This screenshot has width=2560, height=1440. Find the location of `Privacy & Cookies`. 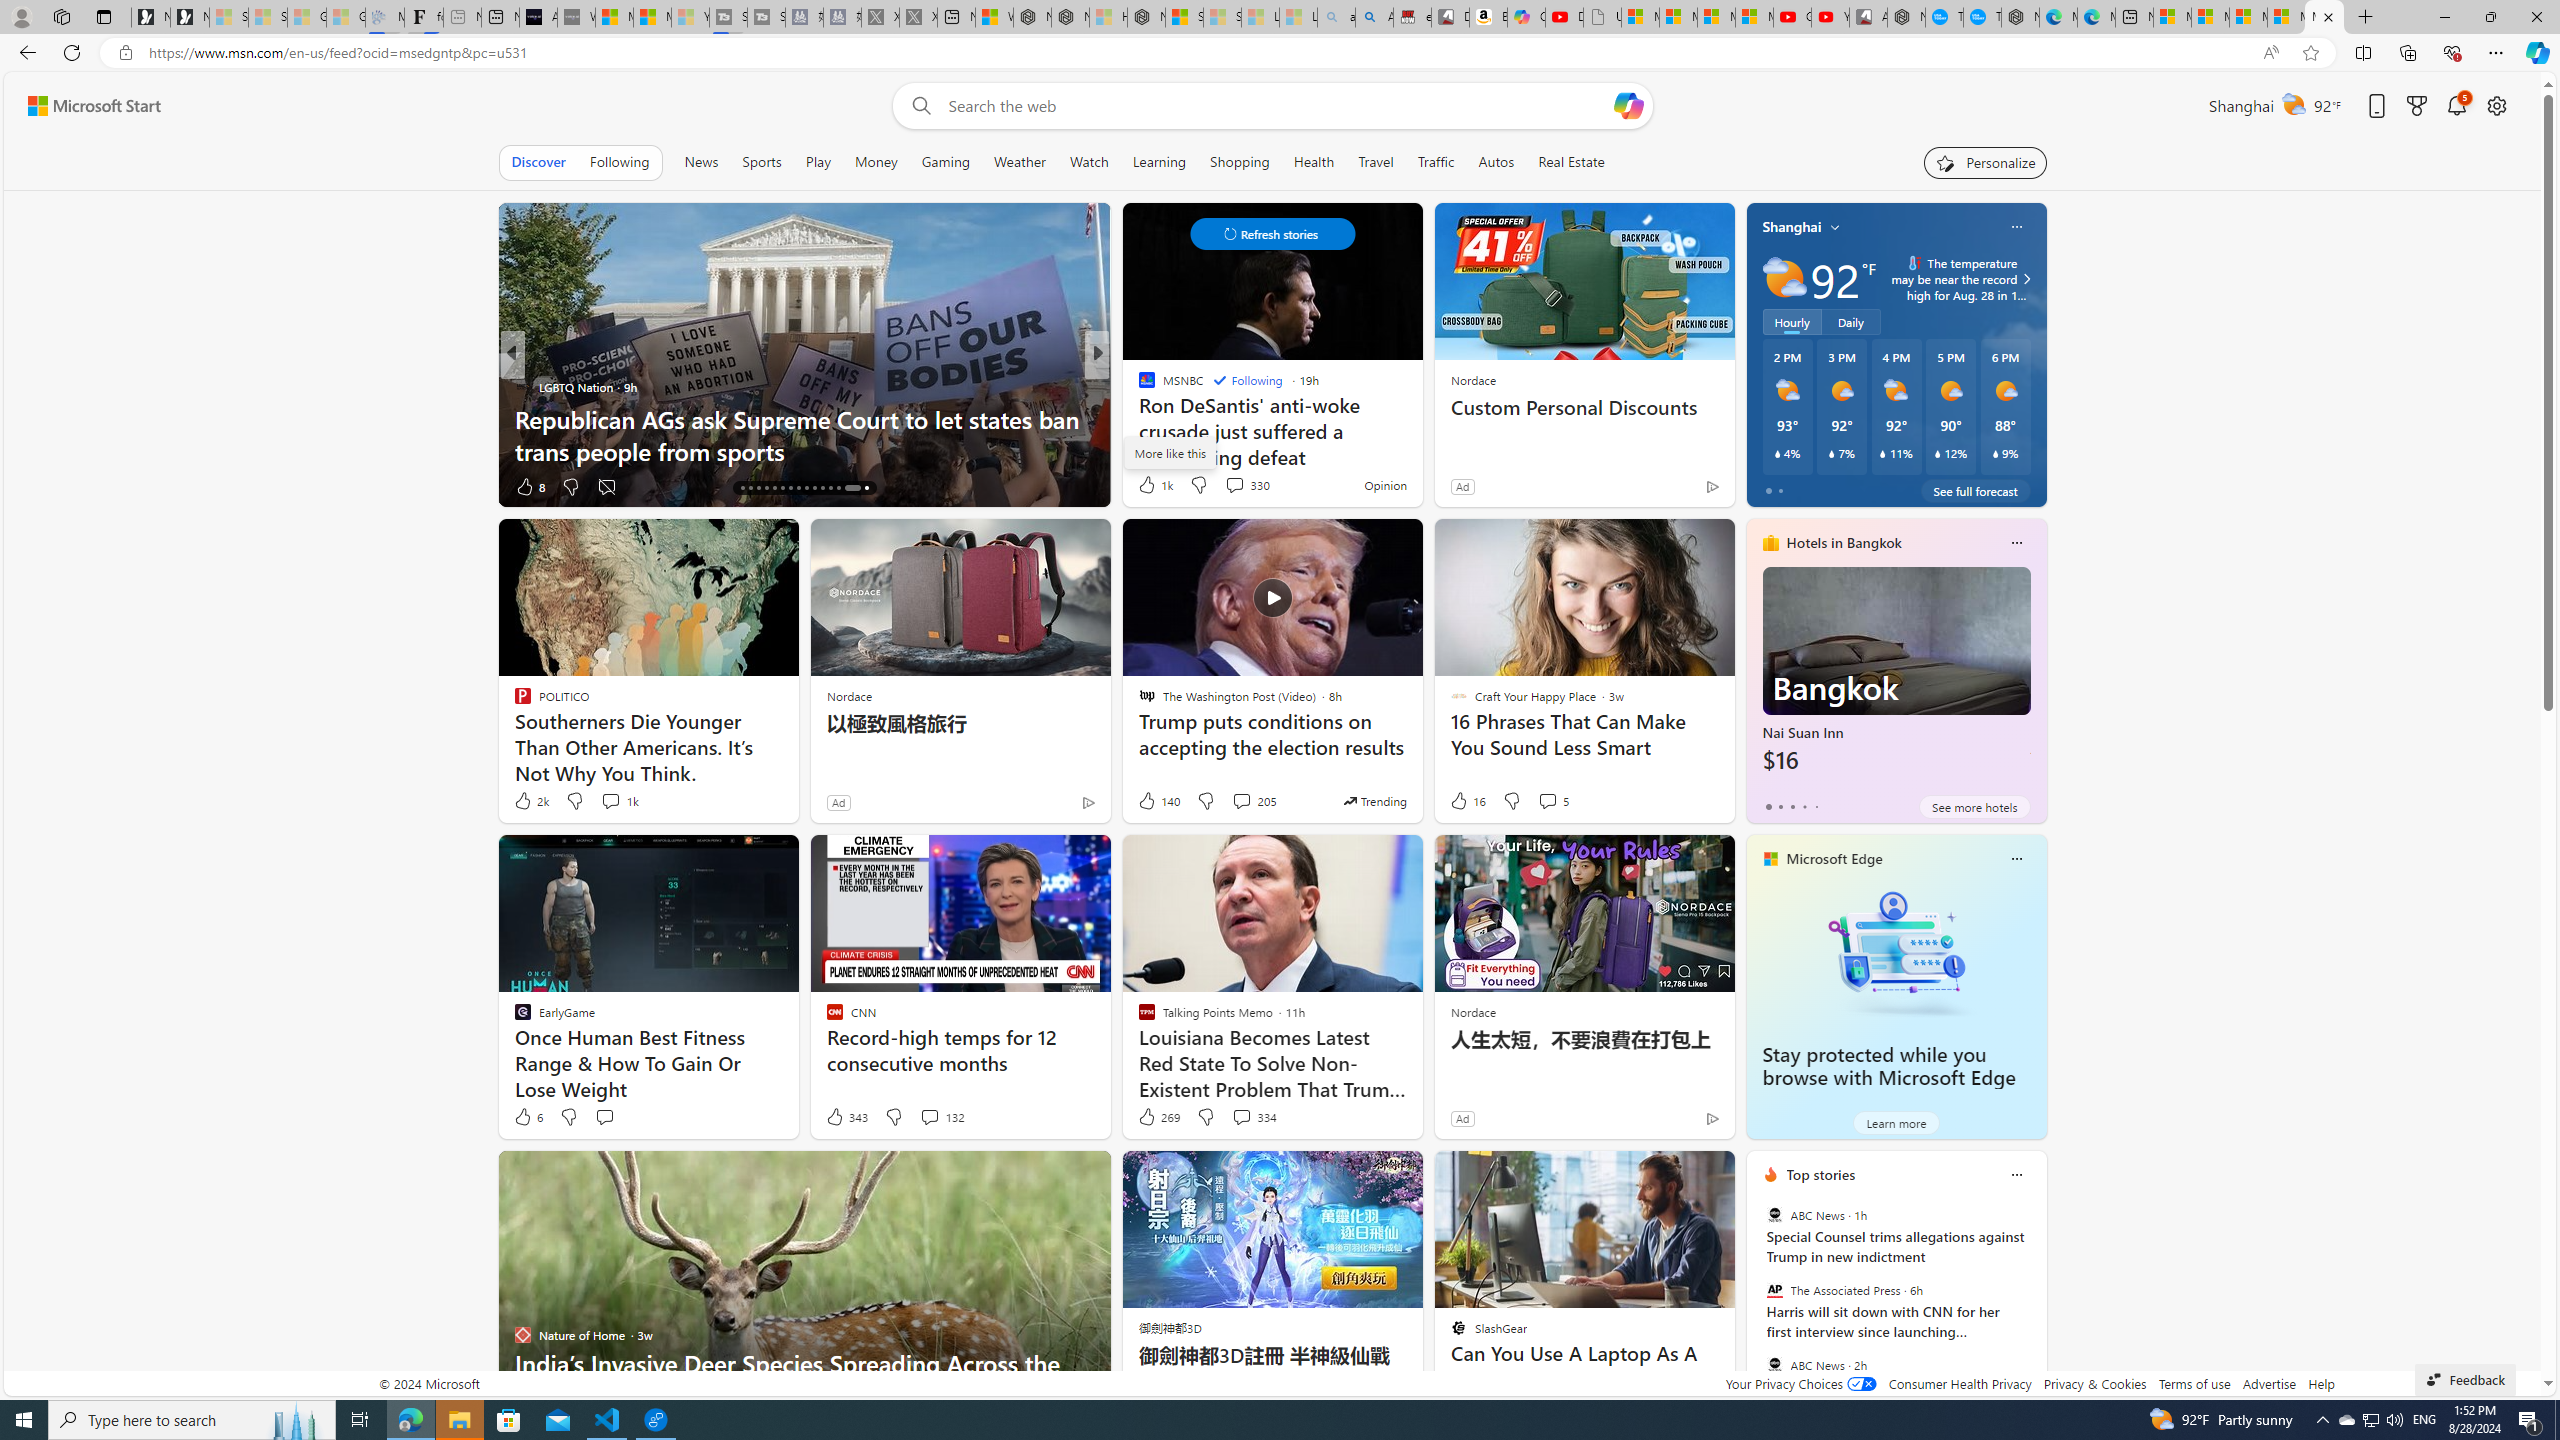

Privacy & Cookies is located at coordinates (2094, 1384).